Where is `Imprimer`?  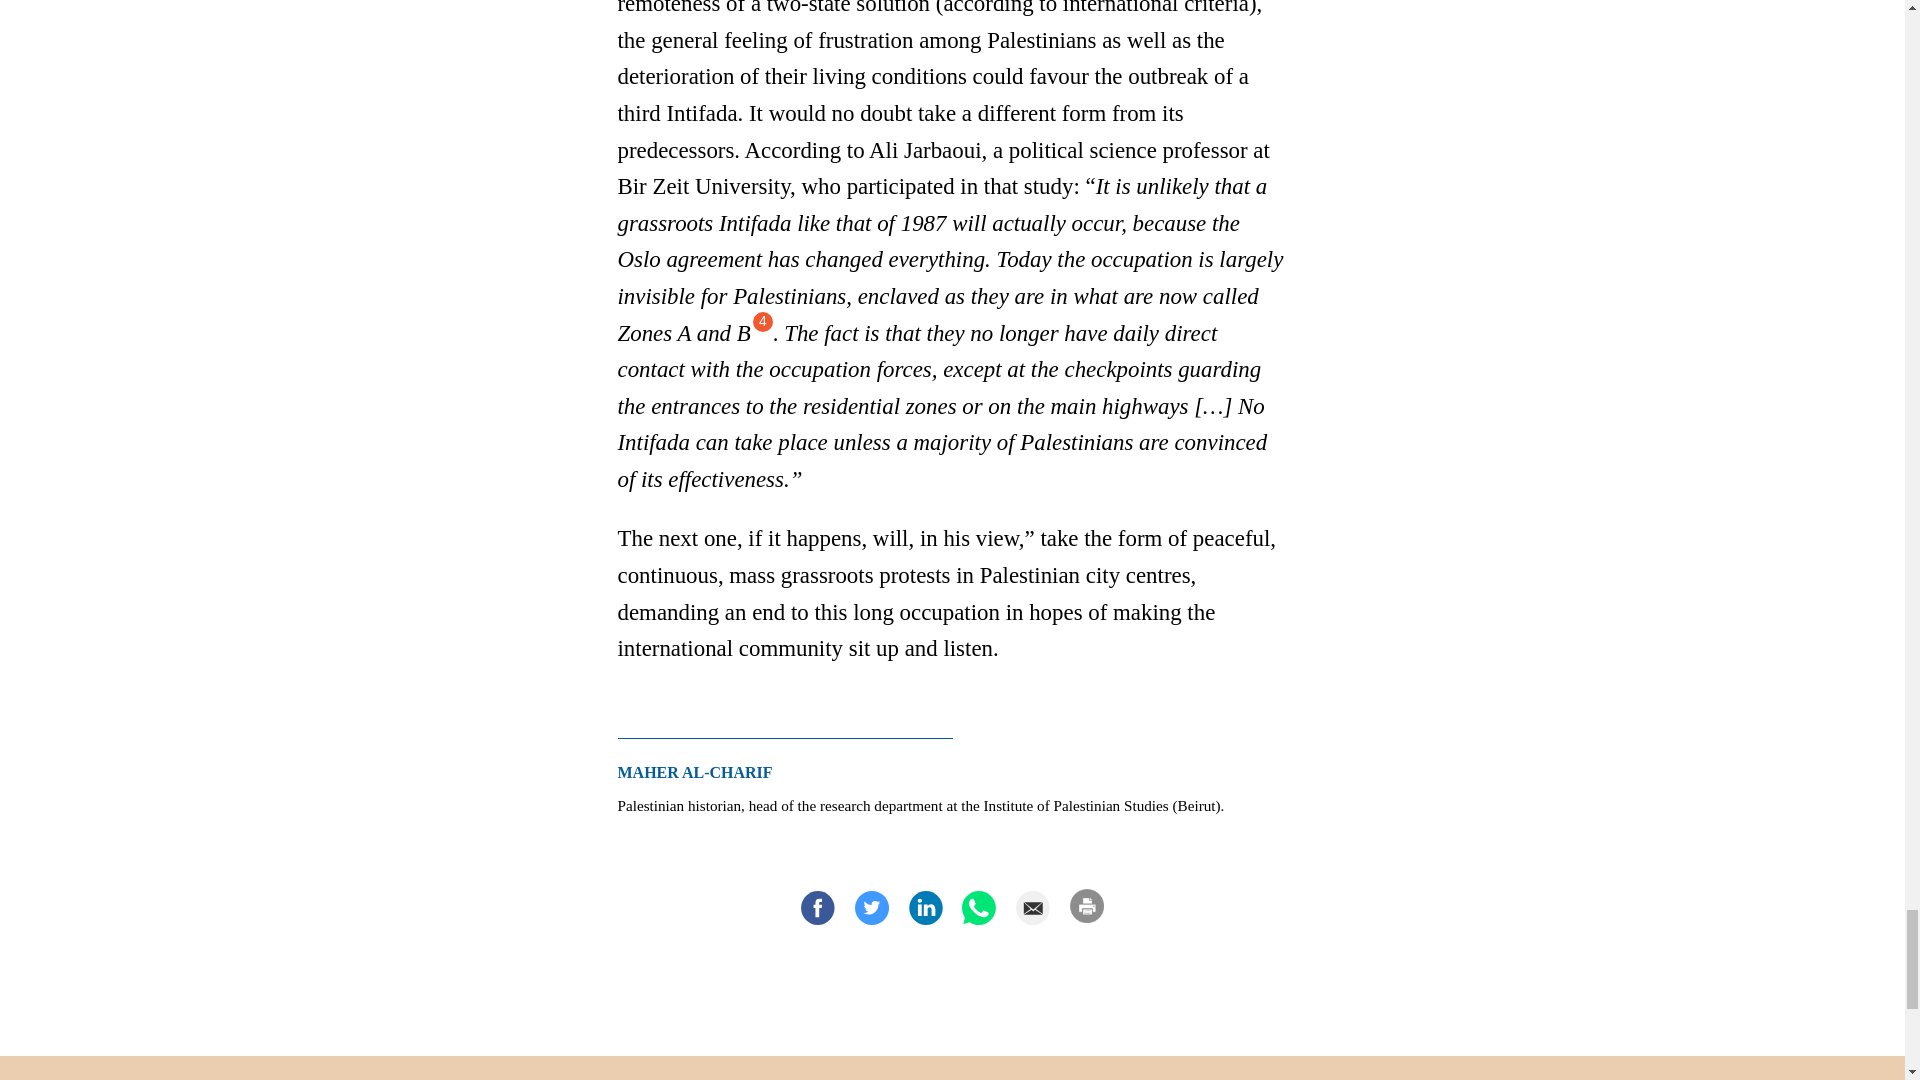
Imprimer is located at coordinates (1086, 905).